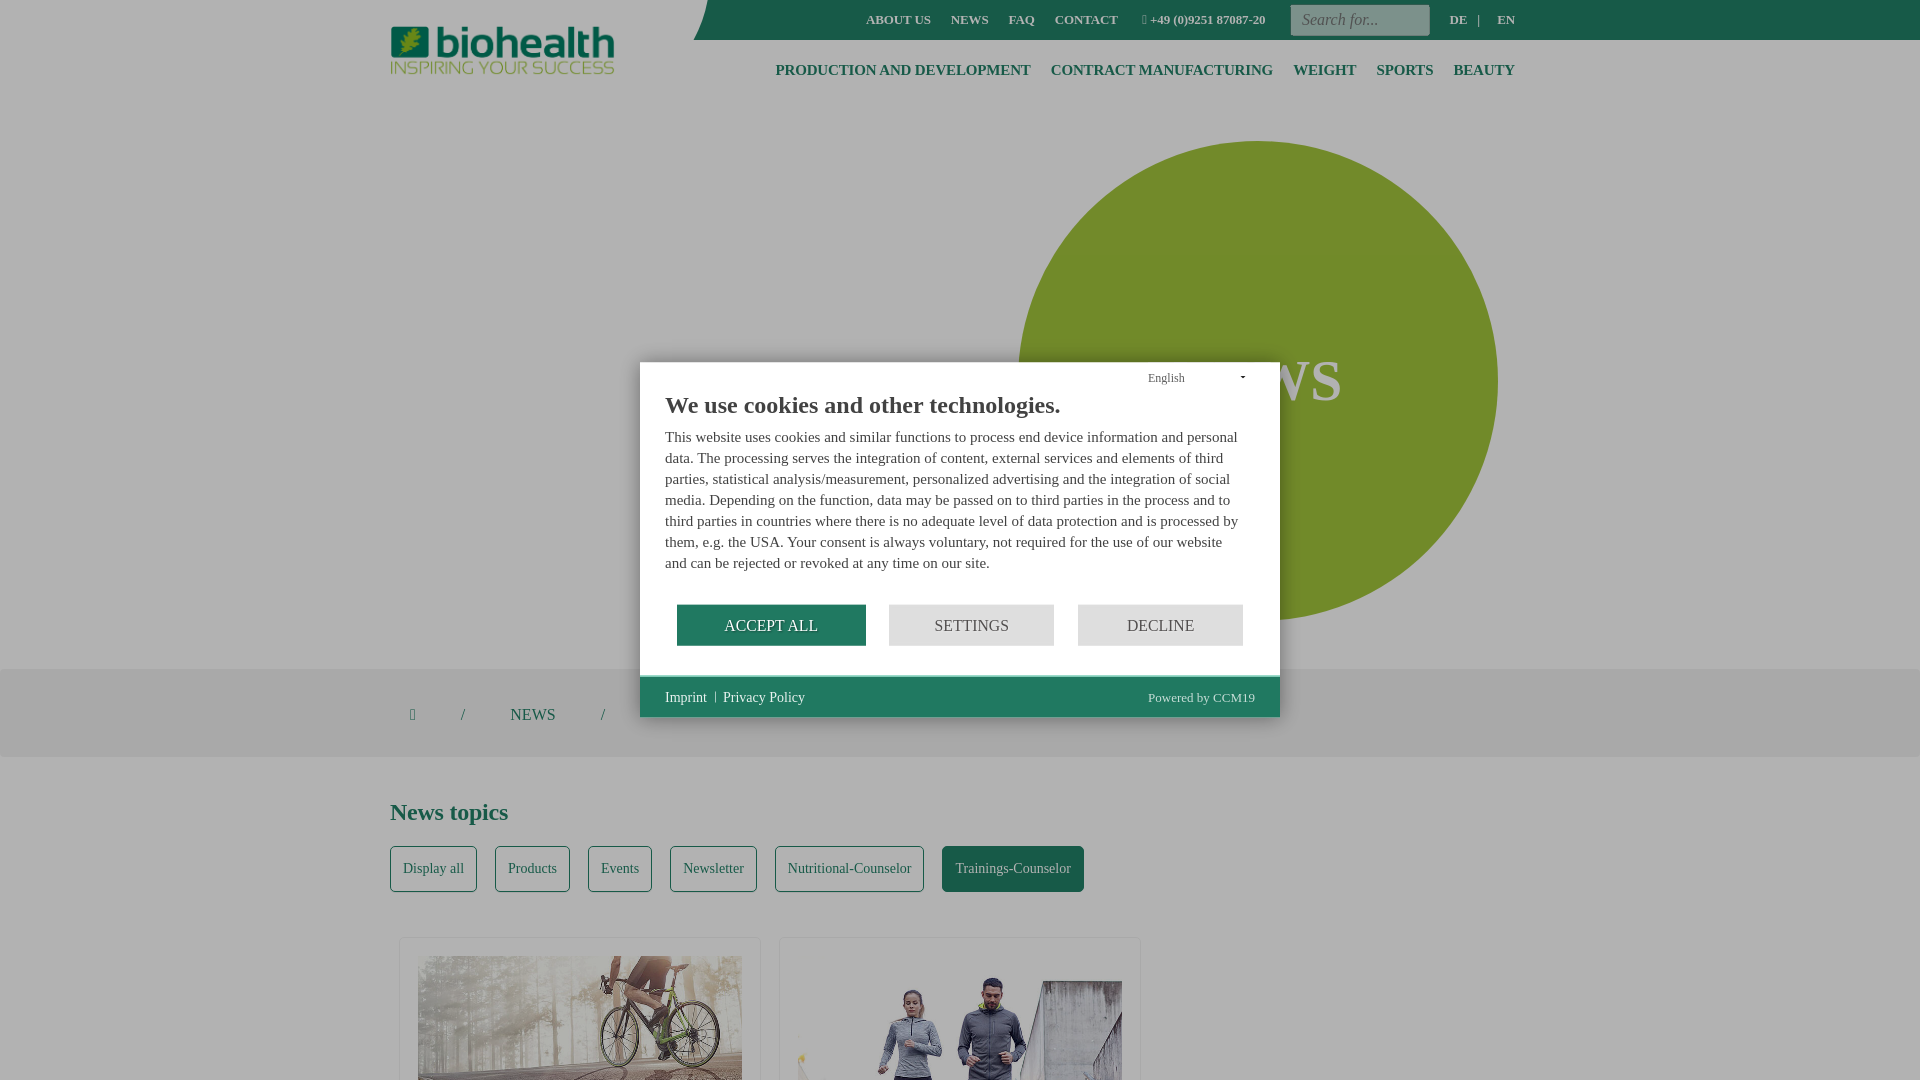 Image resolution: width=1920 pixels, height=1080 pixels. Describe the element at coordinates (850, 868) in the screenshot. I see `Nutritional-Counselor` at that location.